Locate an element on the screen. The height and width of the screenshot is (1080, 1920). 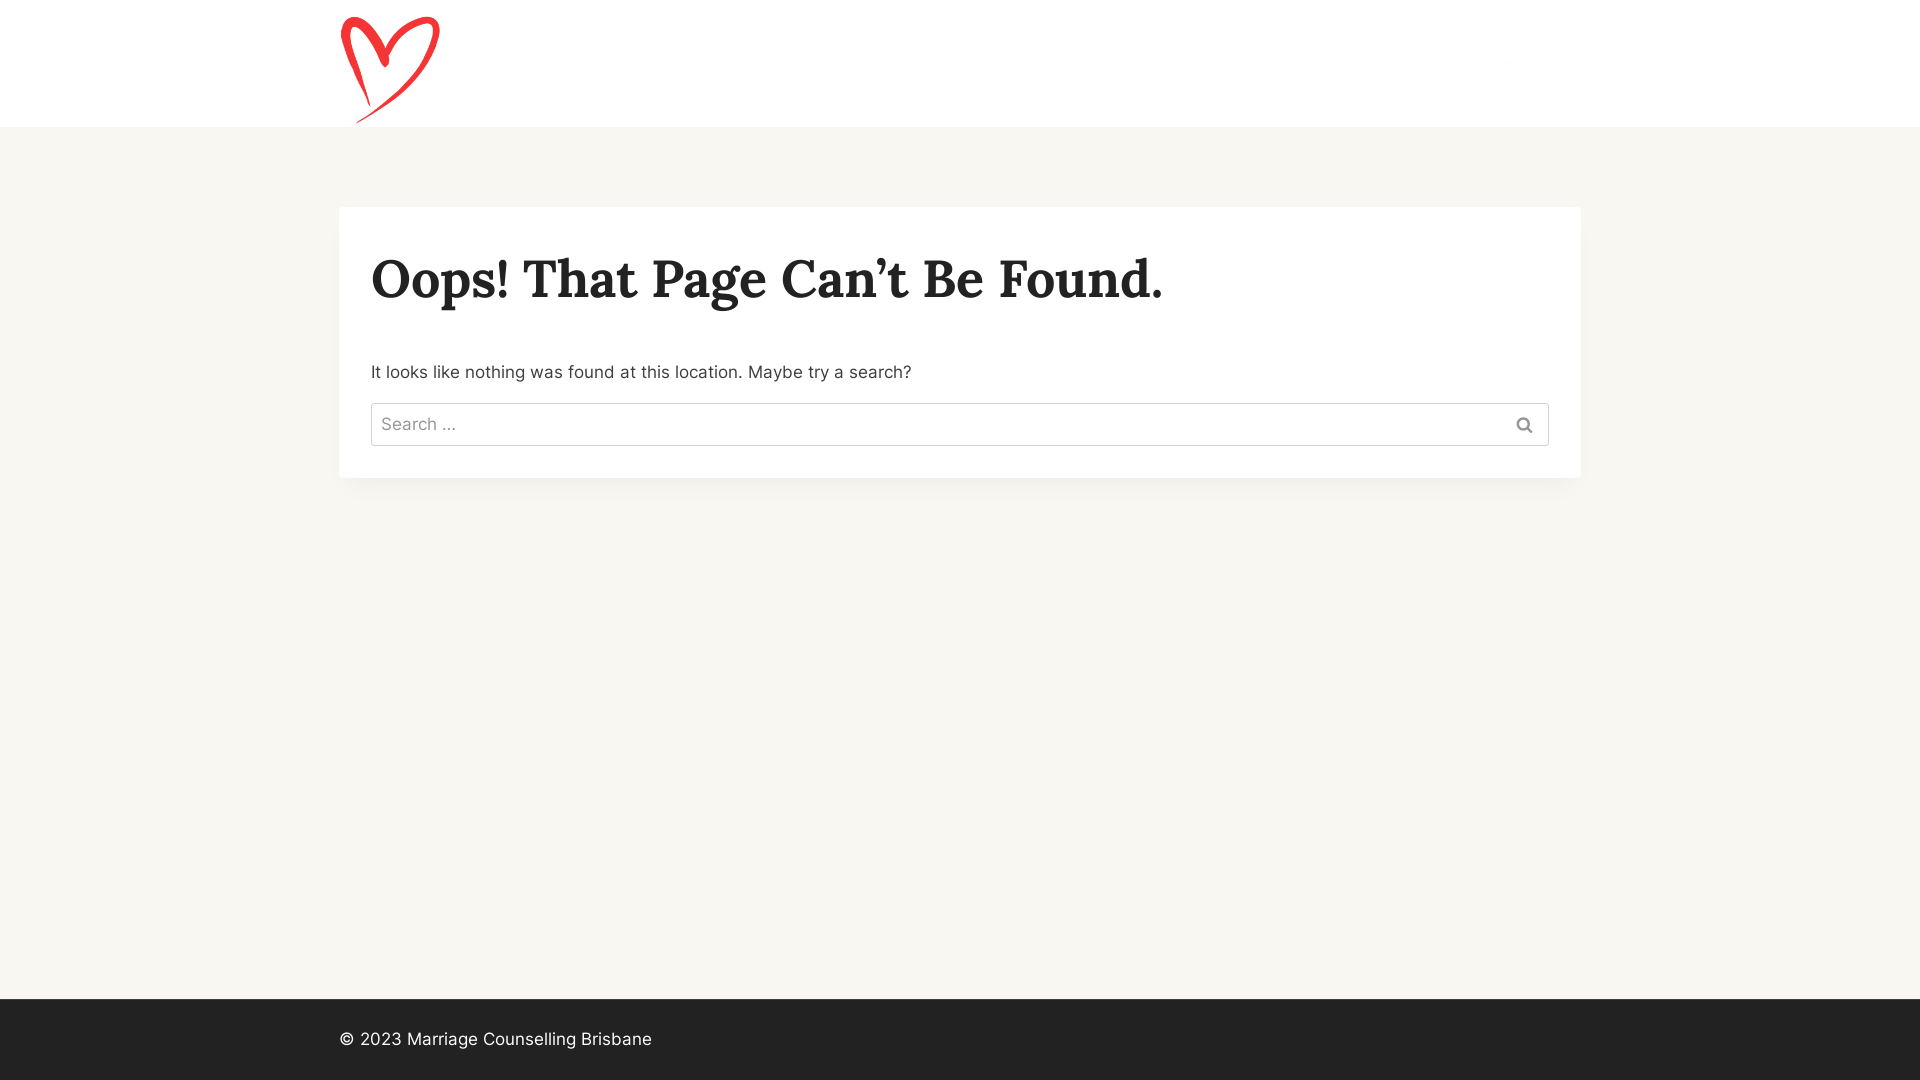
Search is located at coordinates (1524, 424).